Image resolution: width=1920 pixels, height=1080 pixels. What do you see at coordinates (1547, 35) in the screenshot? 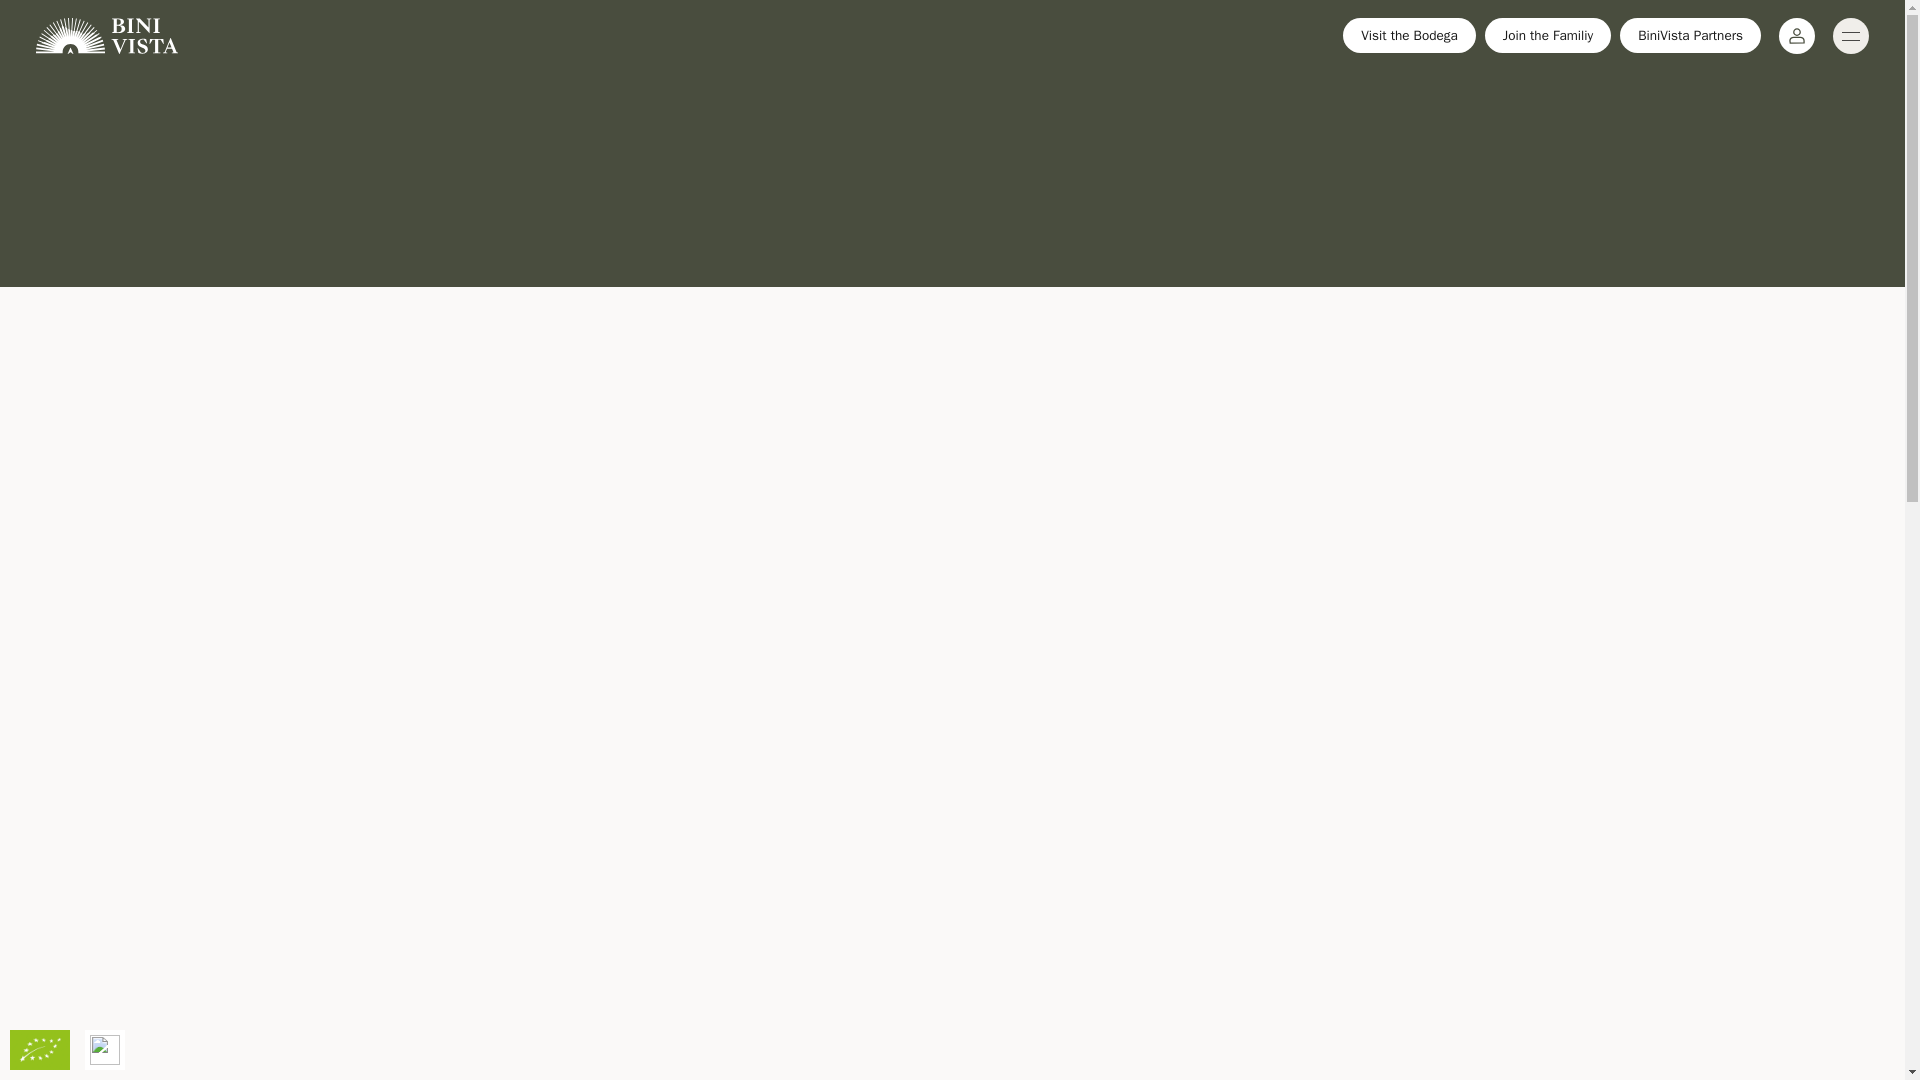
I see `Join the Familiy` at bounding box center [1547, 35].